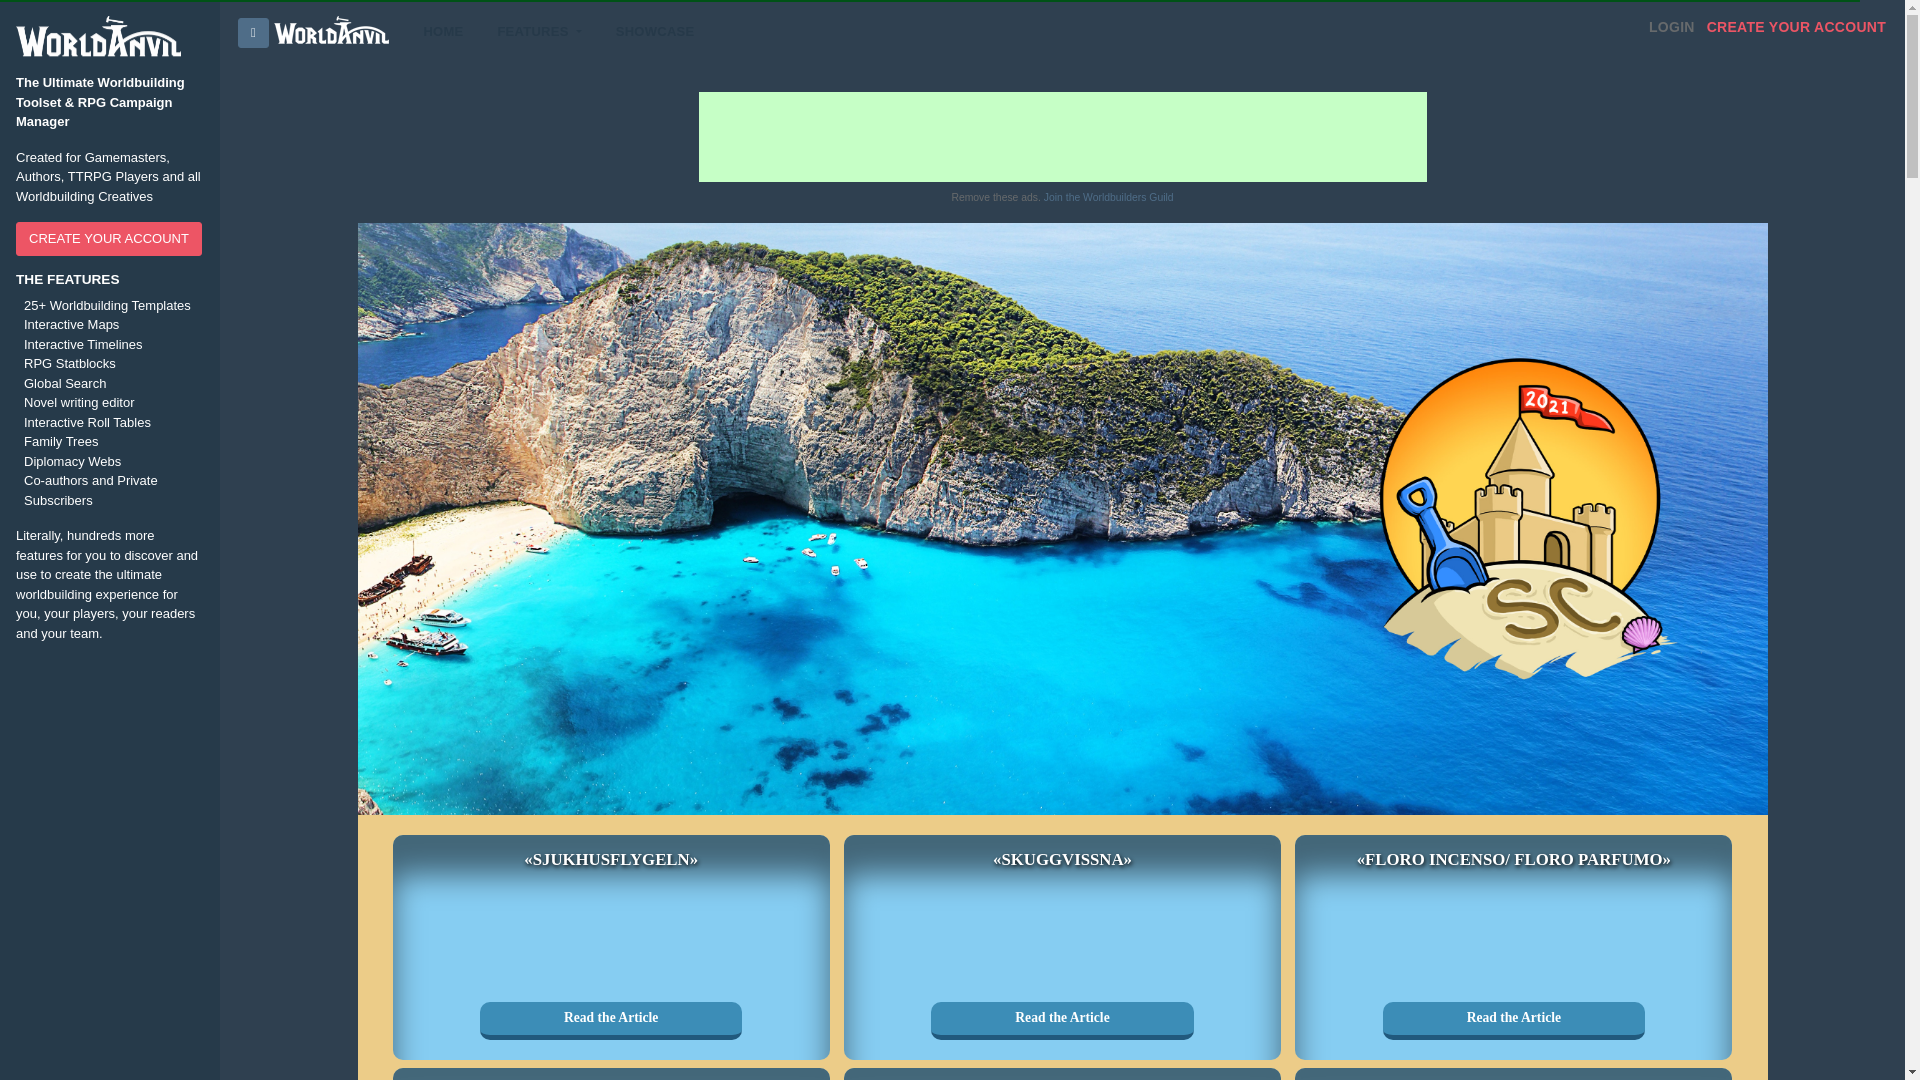 Image resolution: width=1920 pixels, height=1080 pixels. Describe the element at coordinates (108, 238) in the screenshot. I see `CREATE YOUR ACCOUNT` at that location.